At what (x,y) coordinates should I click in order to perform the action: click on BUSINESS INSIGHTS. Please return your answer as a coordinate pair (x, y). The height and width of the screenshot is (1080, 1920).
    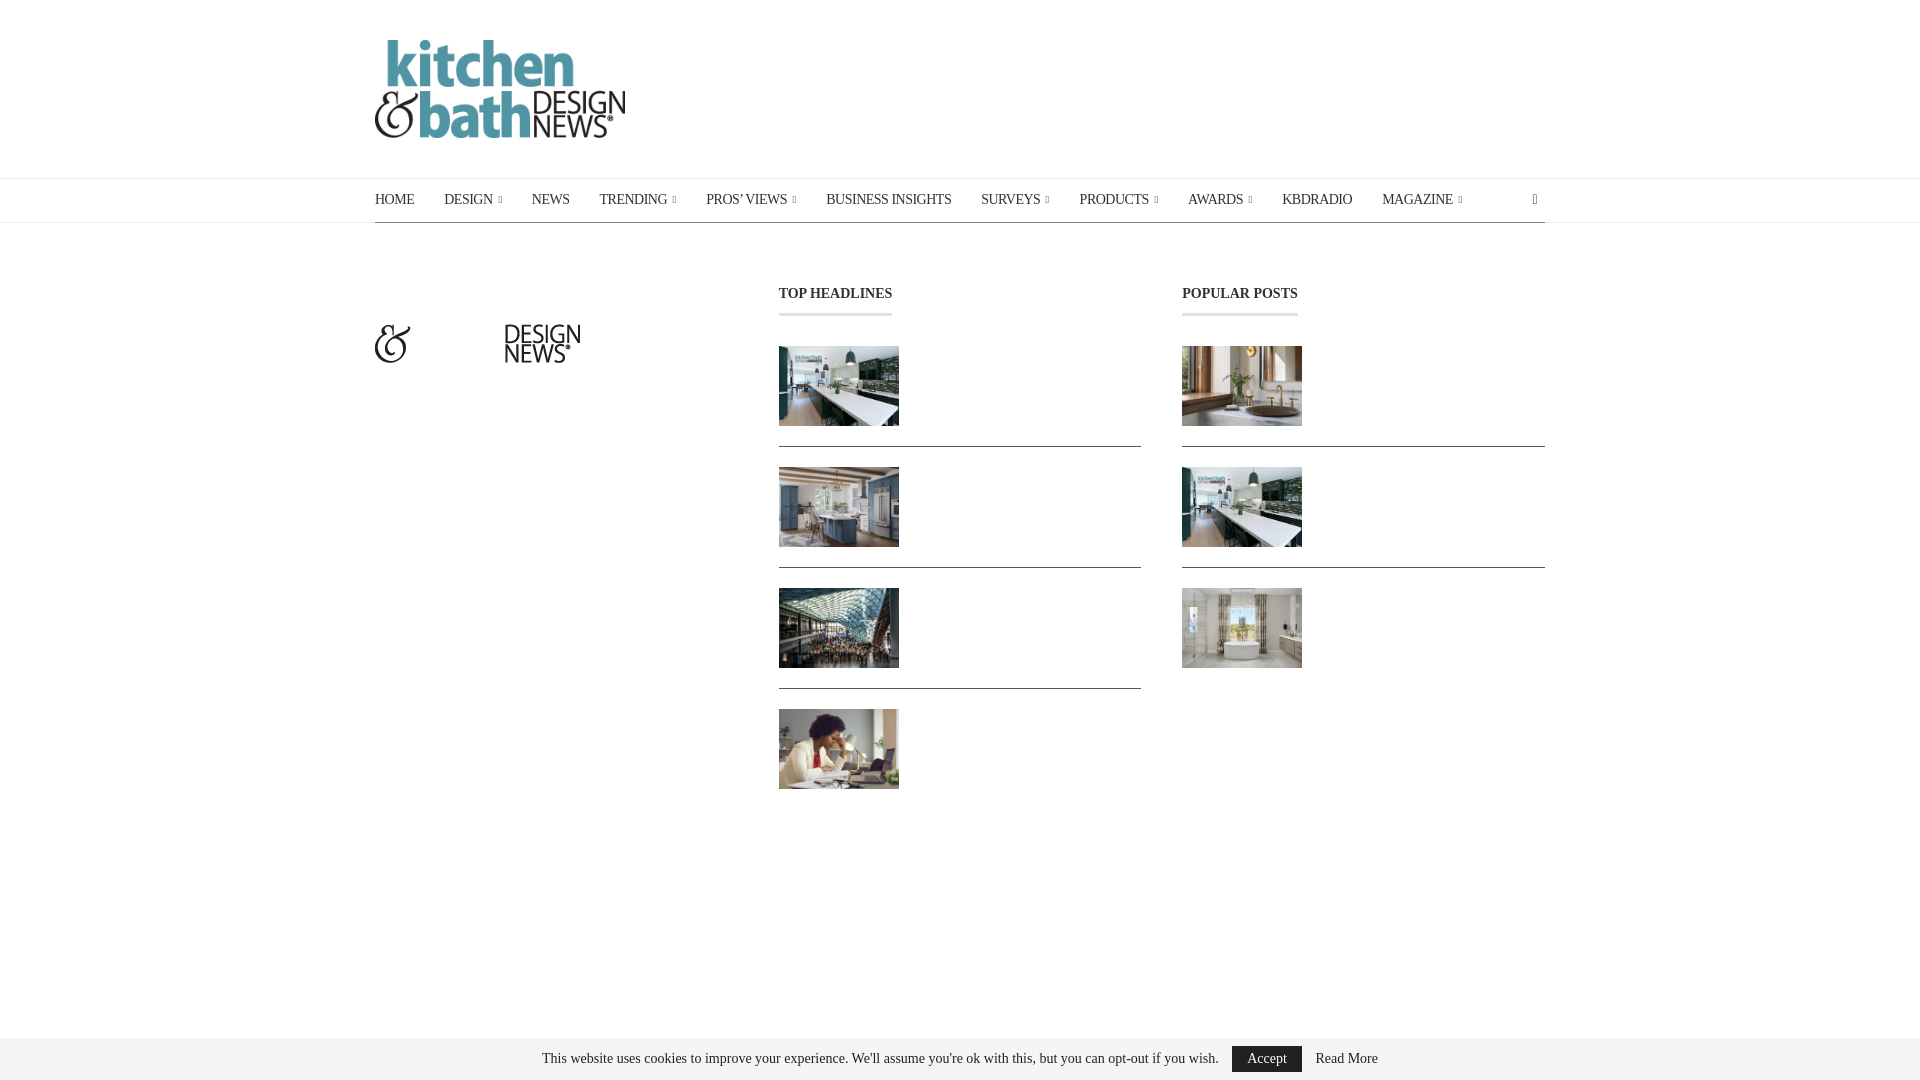
    Looking at the image, I should click on (888, 200).